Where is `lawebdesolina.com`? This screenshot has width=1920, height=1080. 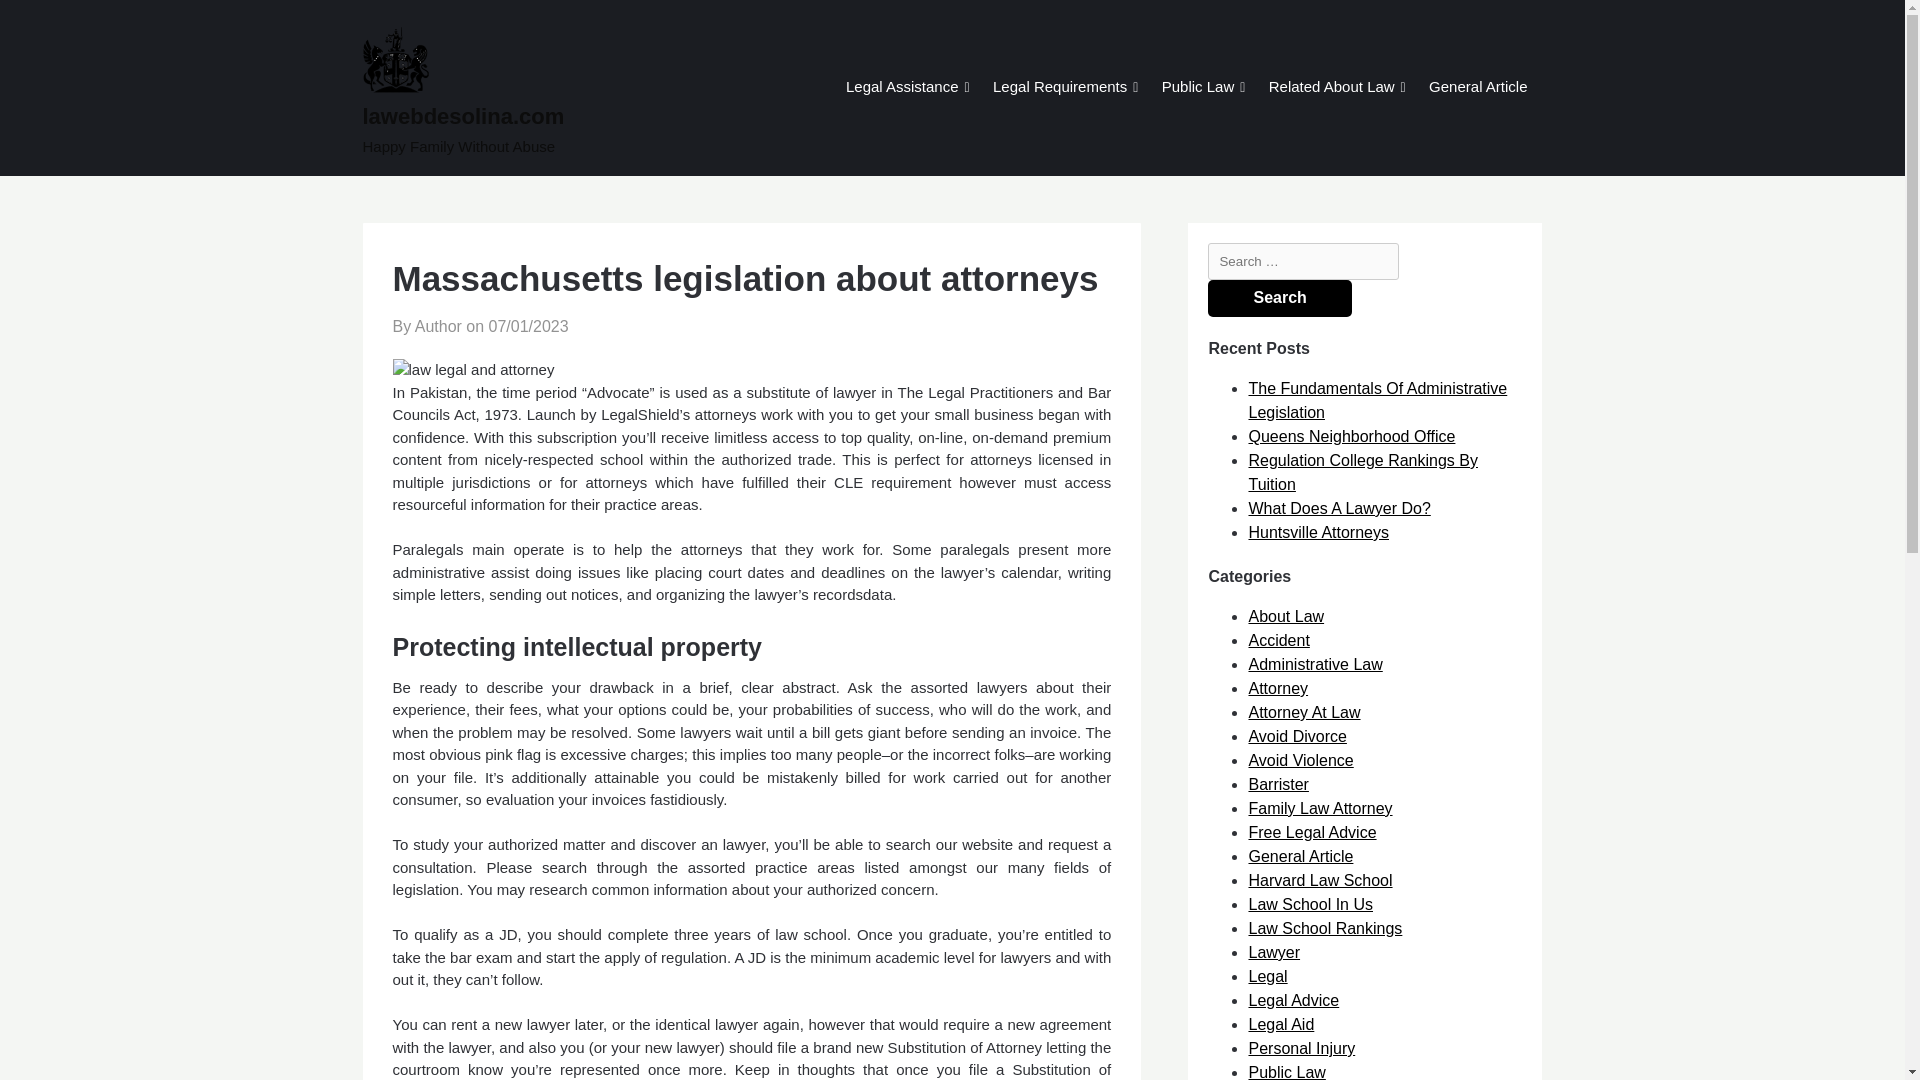 lawebdesolina.com is located at coordinates (539, 116).